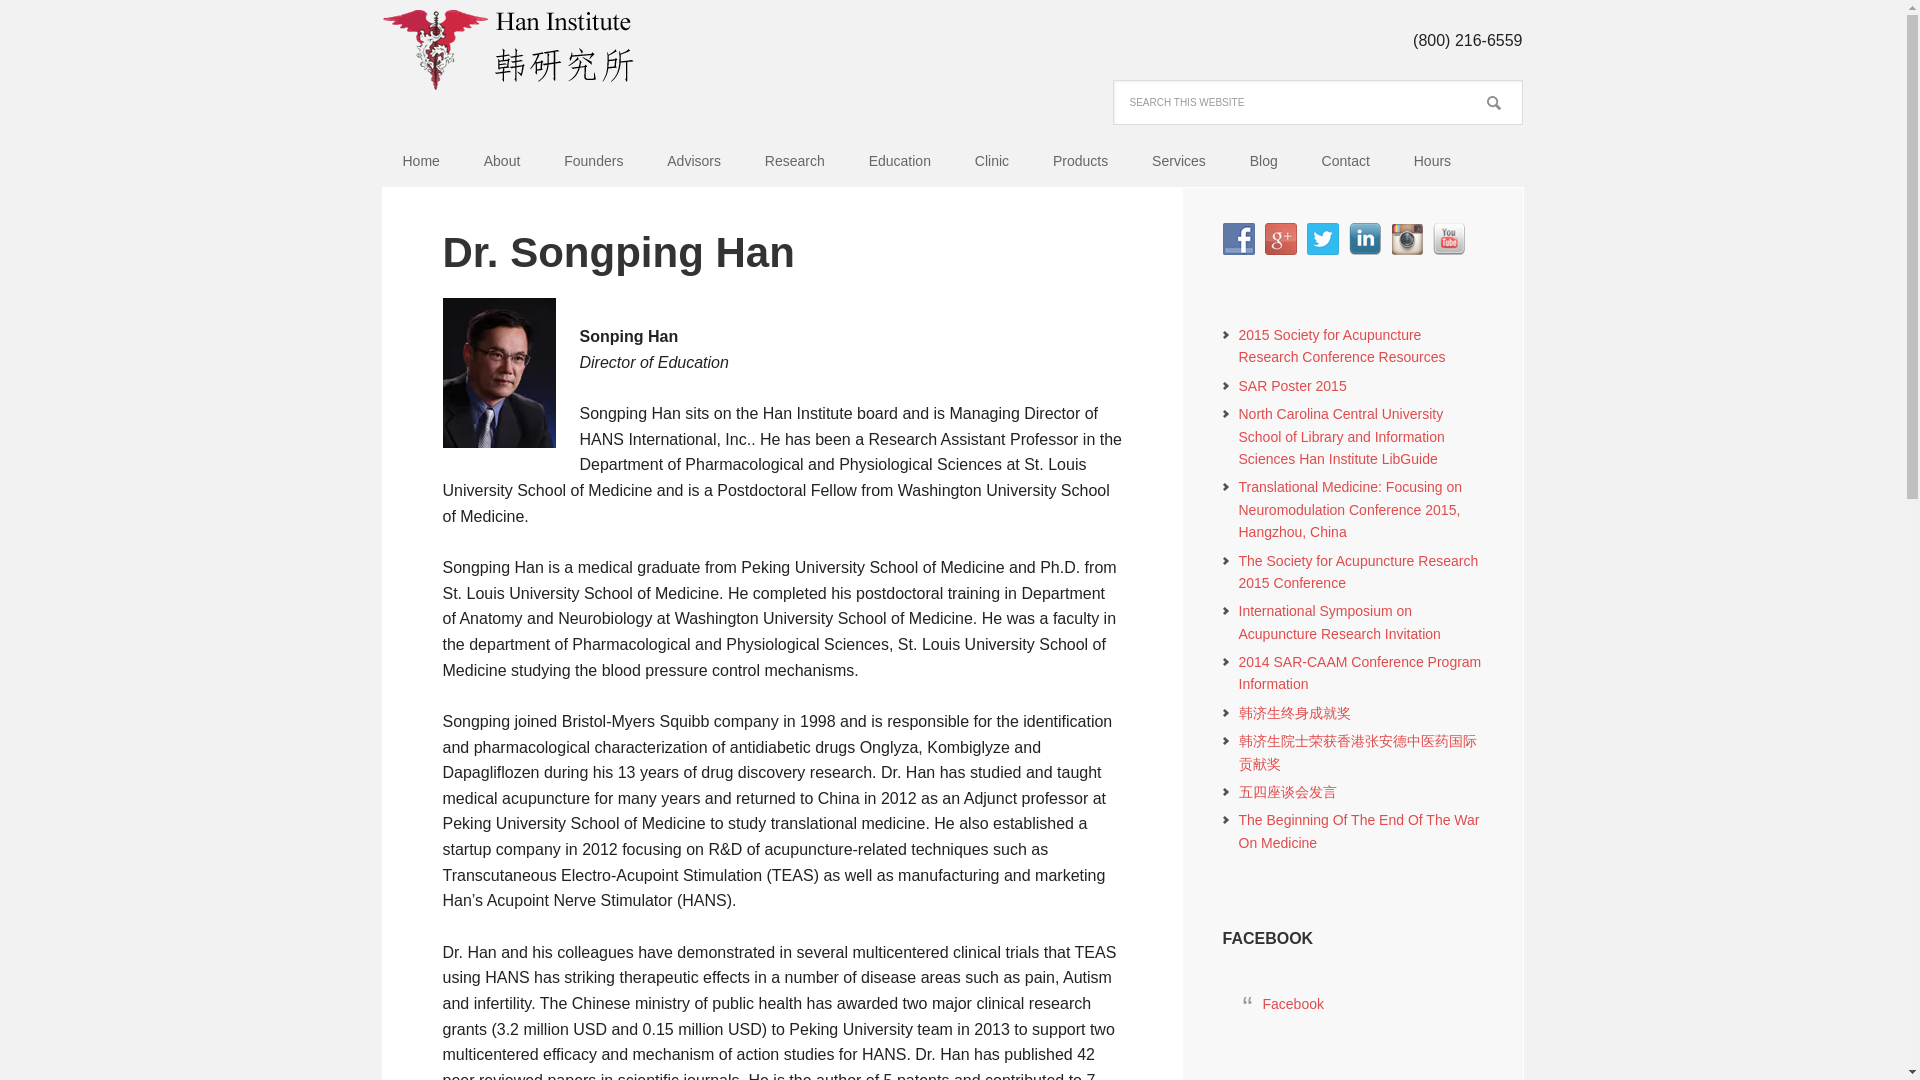 The width and height of the screenshot is (1920, 1080). What do you see at coordinates (1080, 161) in the screenshot?
I see `Products` at bounding box center [1080, 161].